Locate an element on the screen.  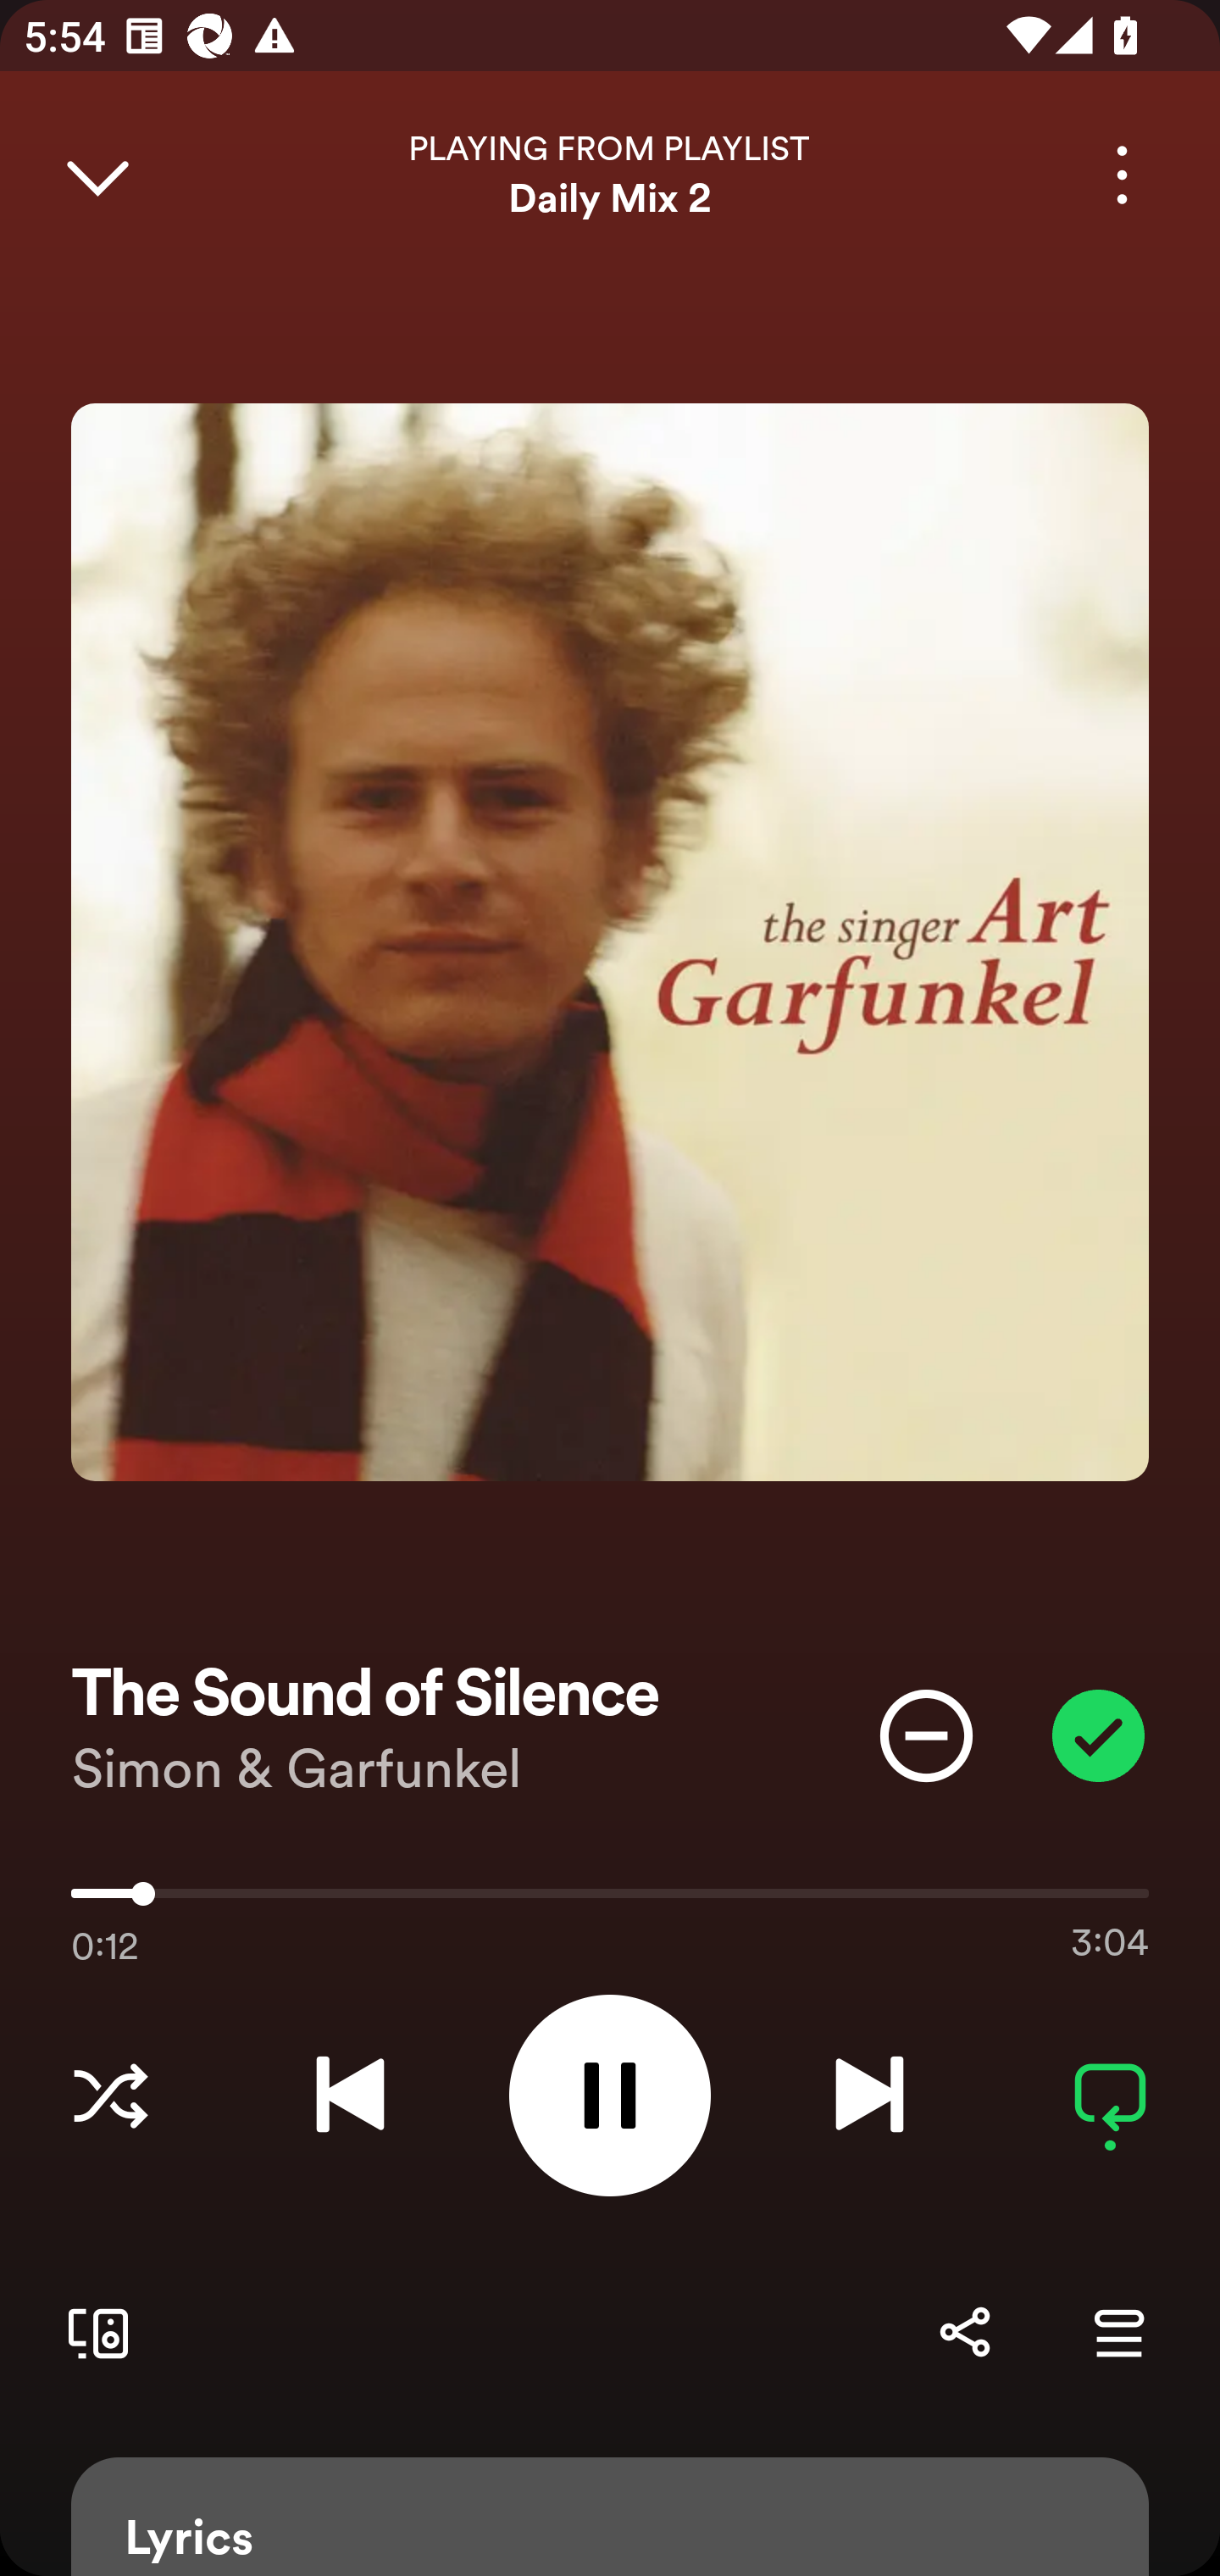
Item added is located at coordinates (1098, 1735).